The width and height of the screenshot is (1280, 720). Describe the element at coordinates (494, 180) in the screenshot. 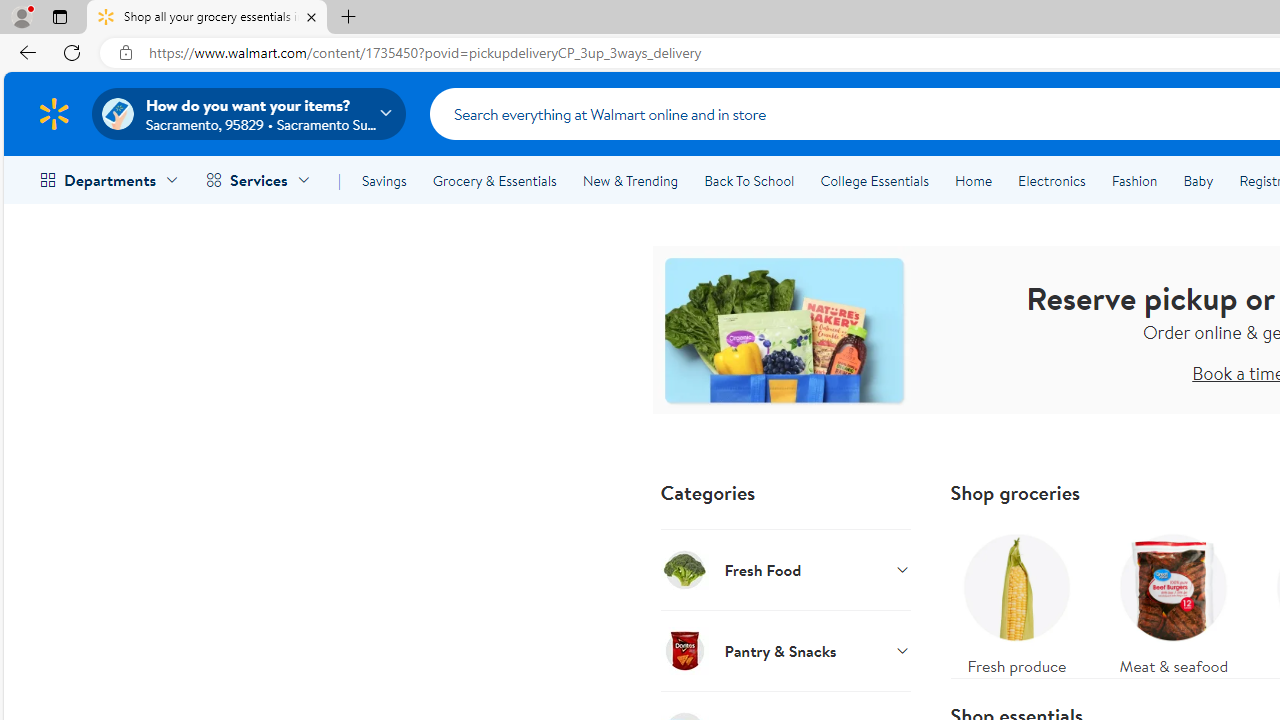

I see `Grocery & Essentials` at that location.